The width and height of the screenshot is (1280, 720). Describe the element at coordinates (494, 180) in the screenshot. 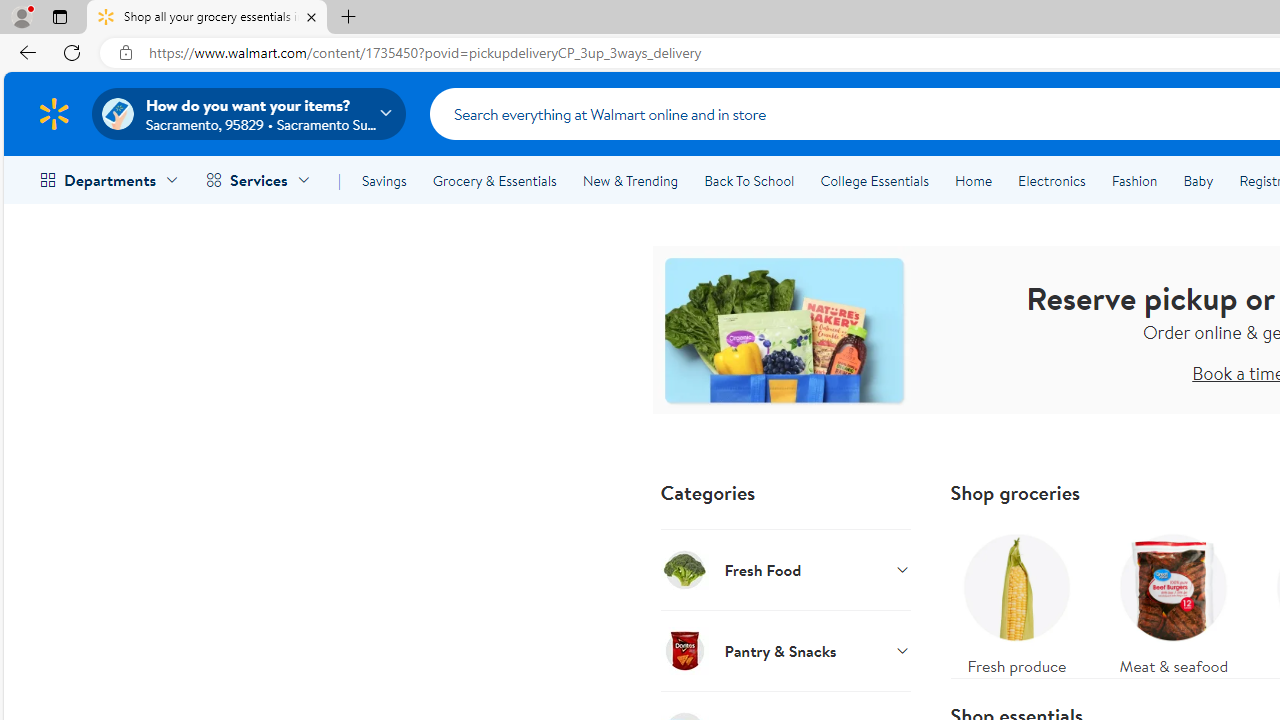

I see `Grocery & Essentials` at that location.